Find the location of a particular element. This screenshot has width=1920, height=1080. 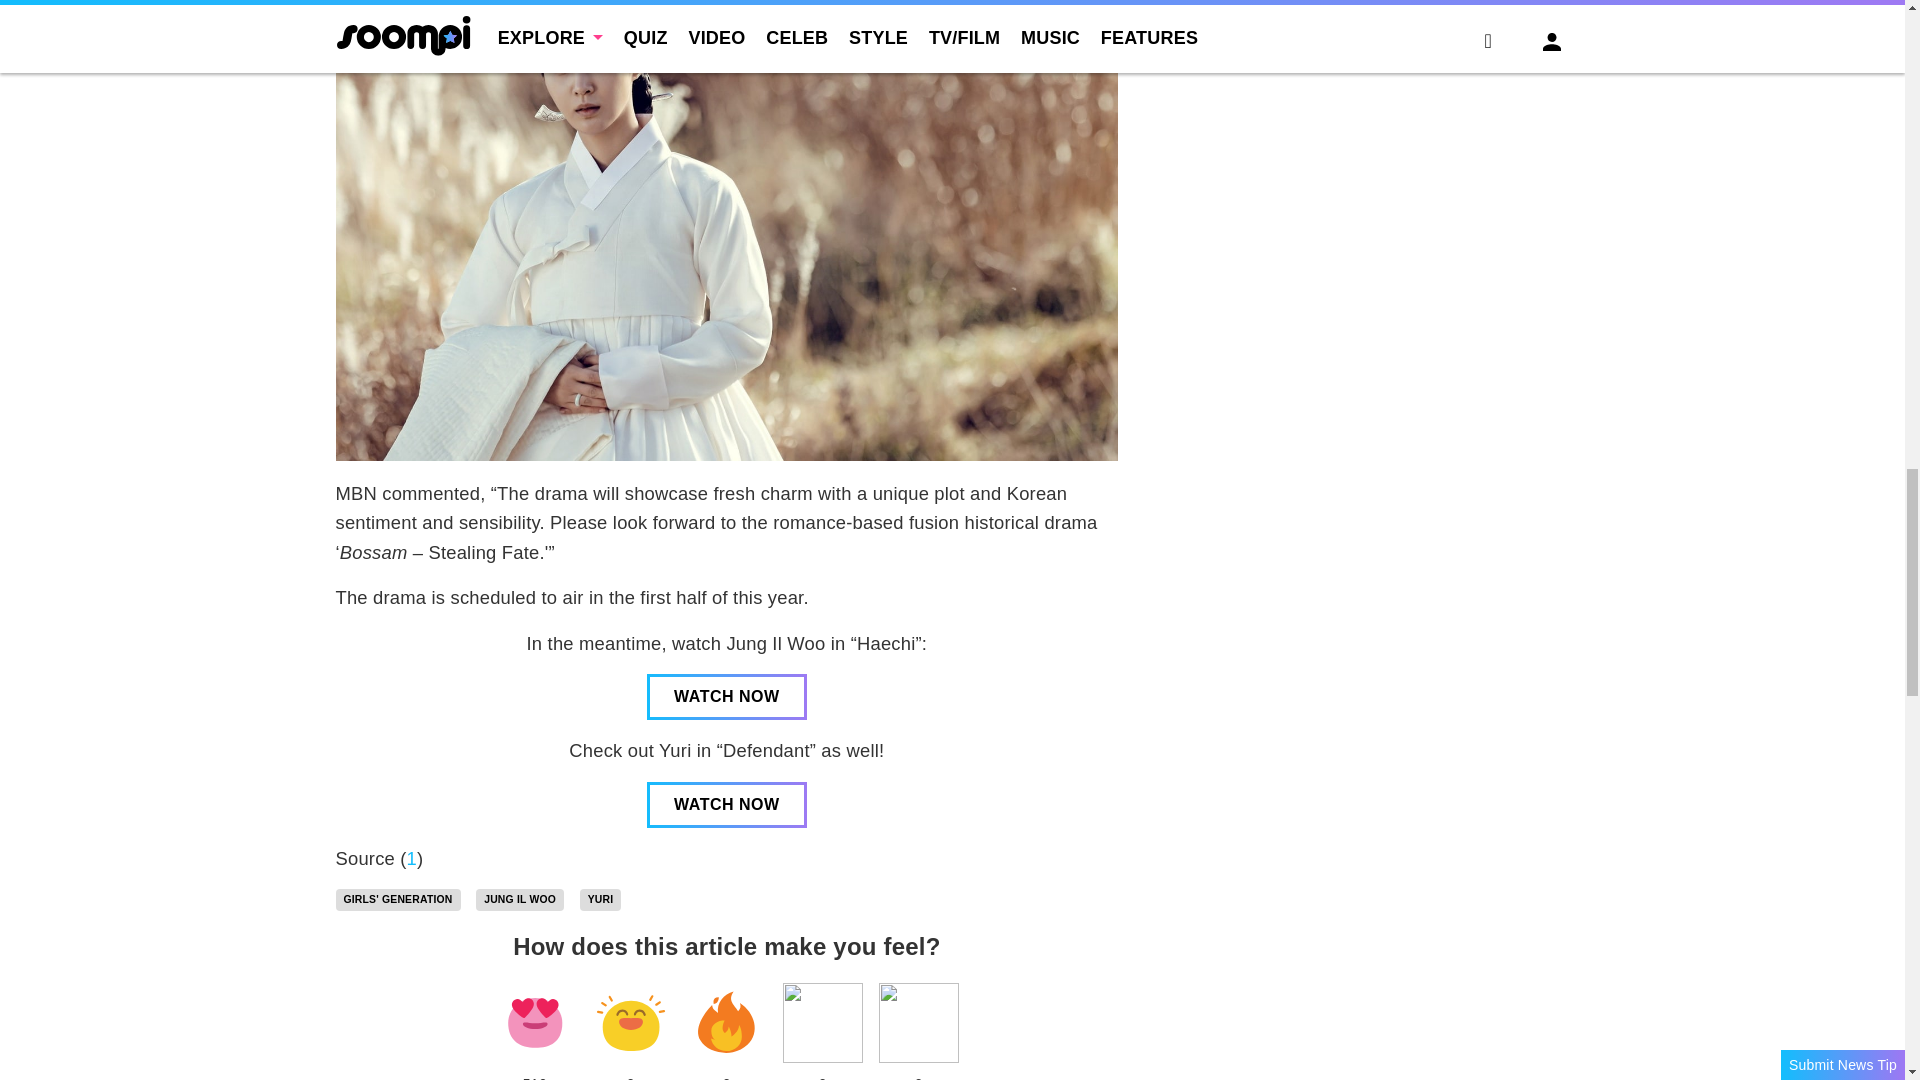

JUNG IL WOO is located at coordinates (520, 900).